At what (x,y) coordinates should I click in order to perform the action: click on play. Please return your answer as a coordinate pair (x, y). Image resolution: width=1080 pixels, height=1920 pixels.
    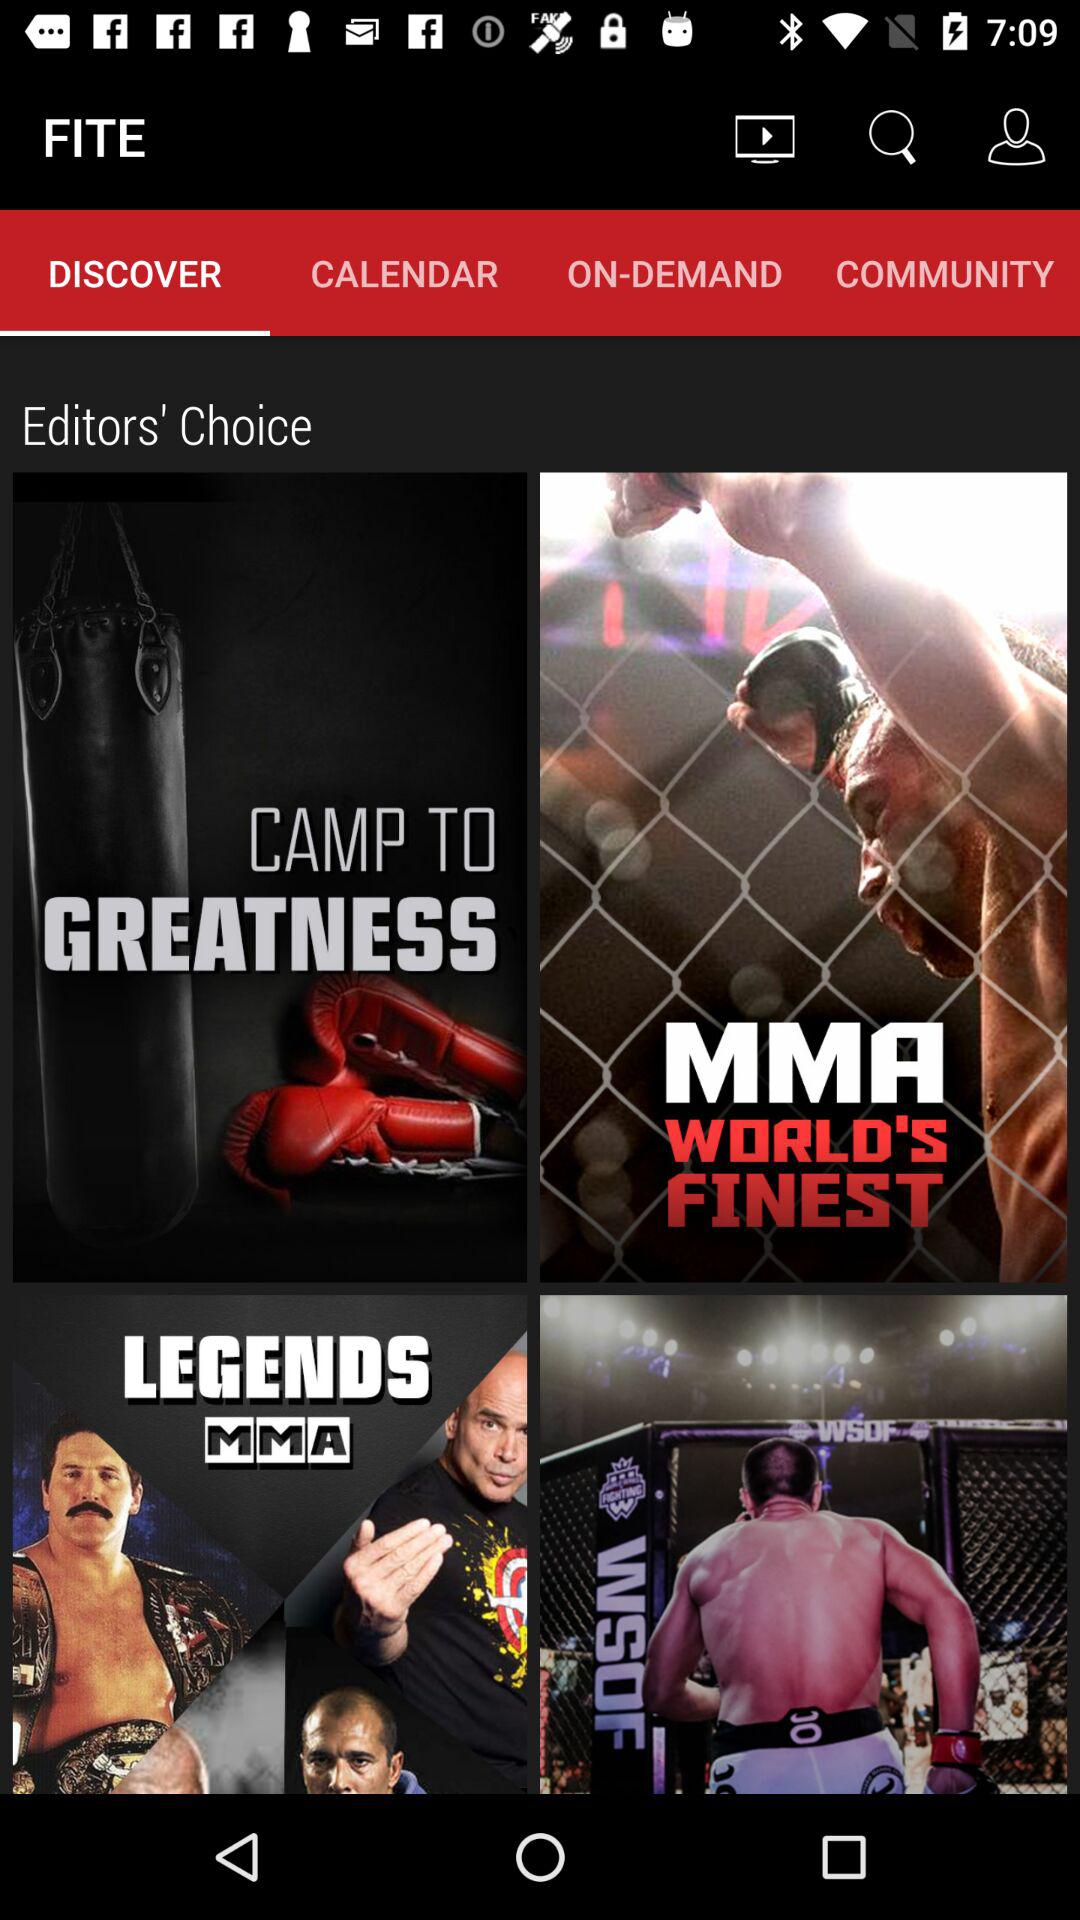
    Looking at the image, I should click on (270, 1544).